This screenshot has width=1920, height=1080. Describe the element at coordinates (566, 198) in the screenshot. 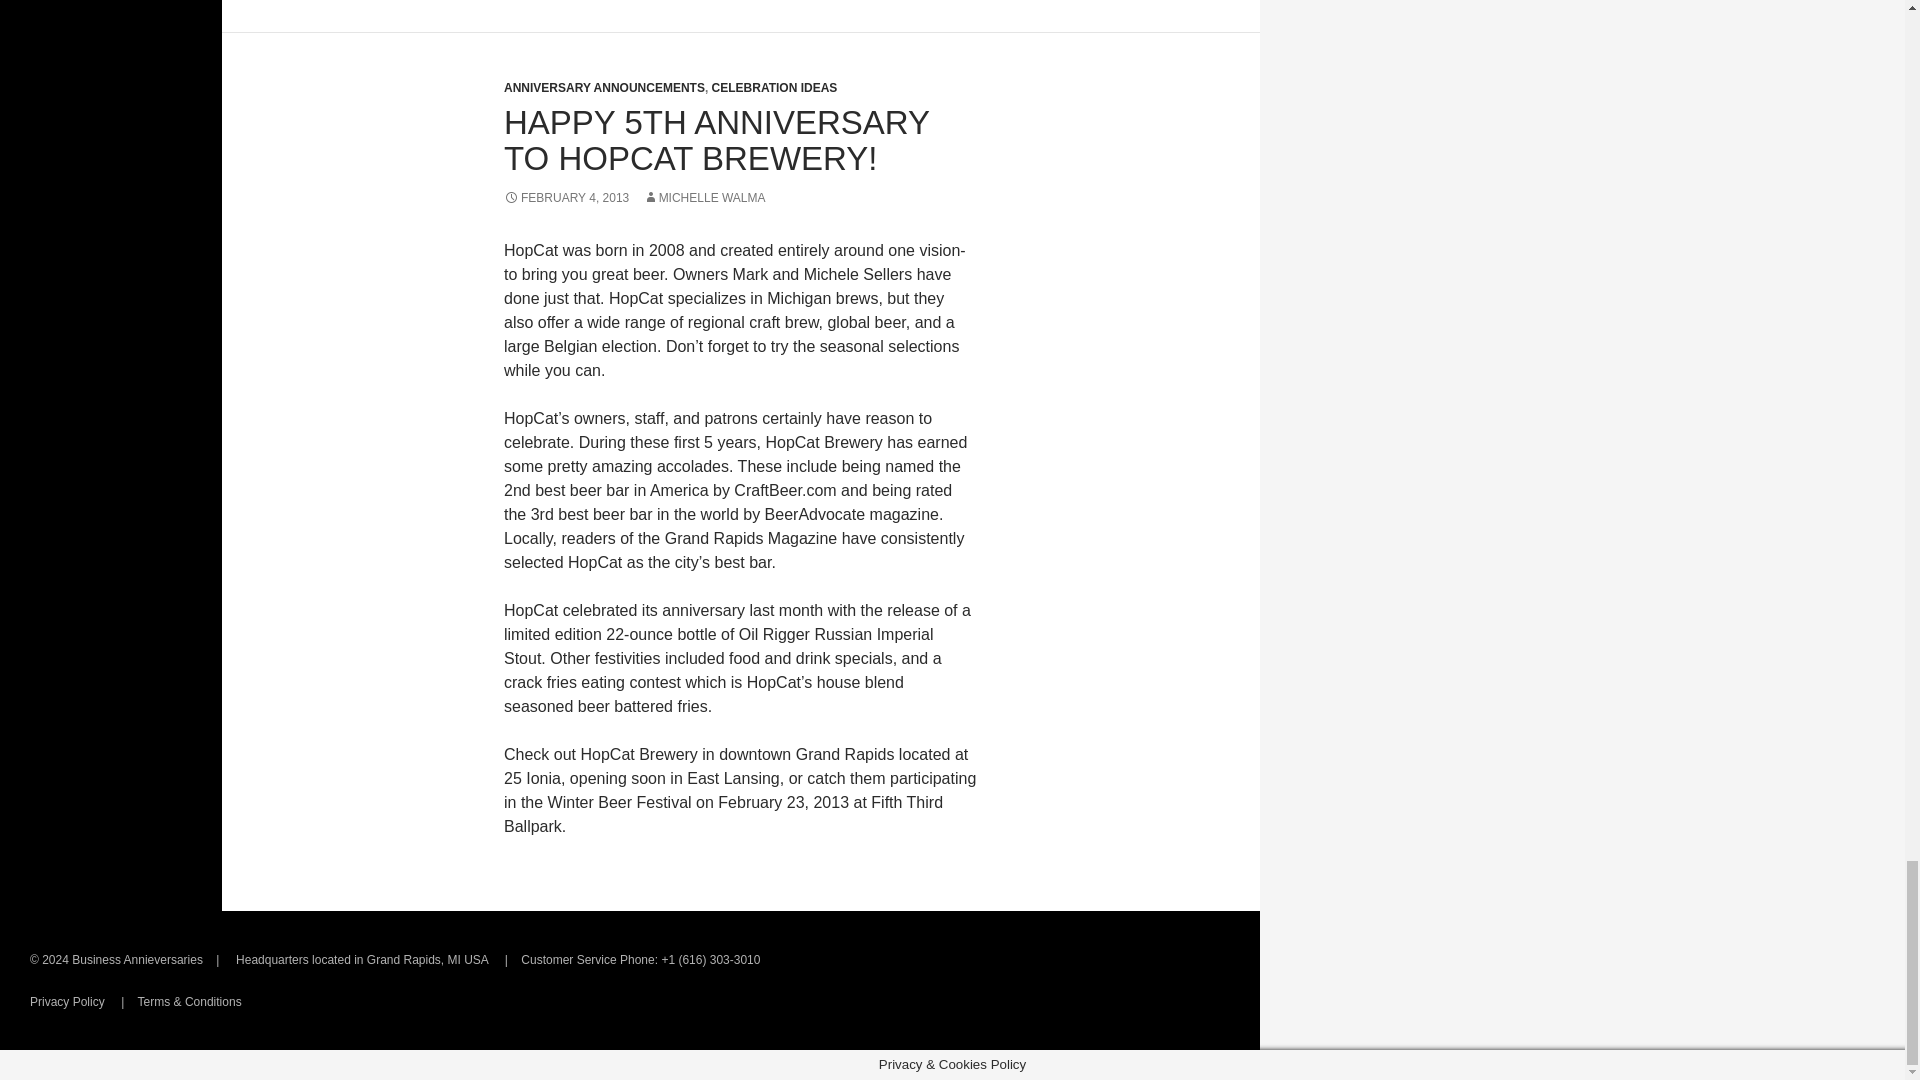

I see `FEBRUARY 4, 2013` at that location.